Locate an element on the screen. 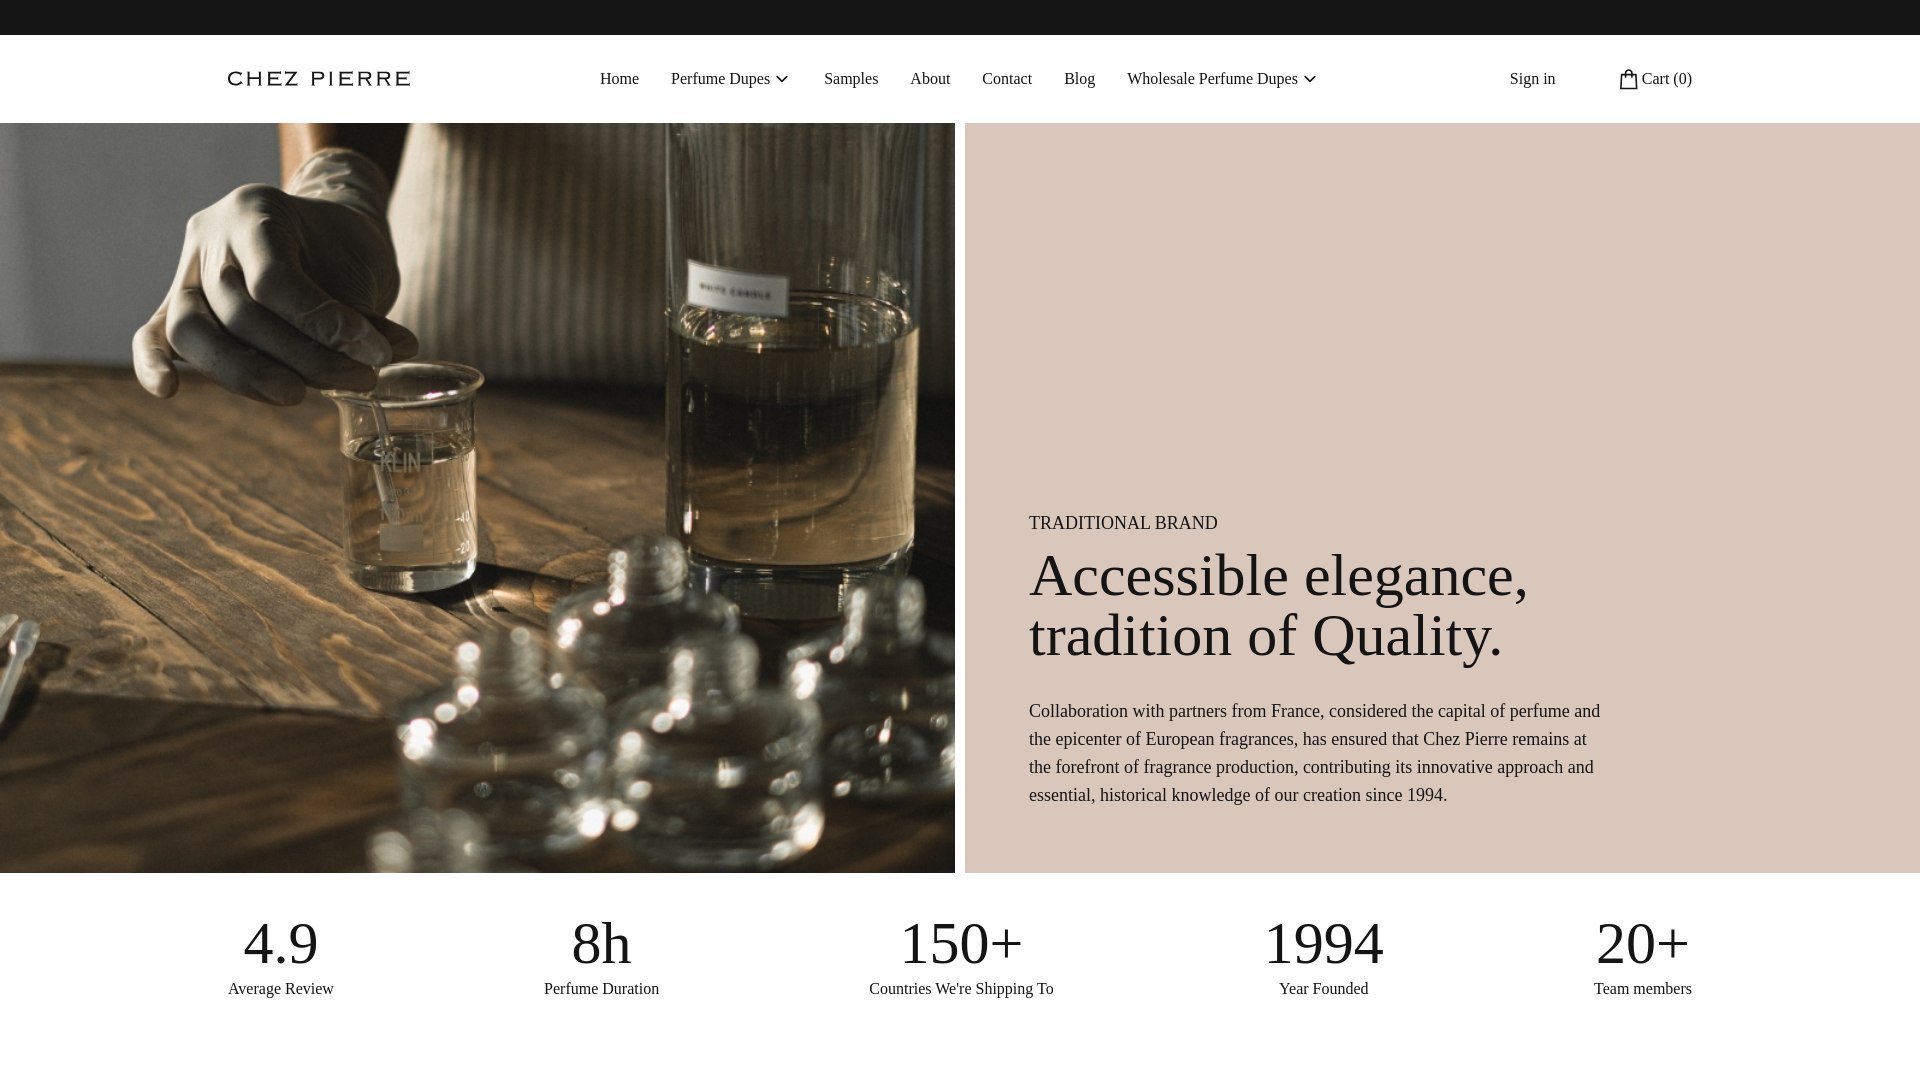 Image resolution: width=1920 pixels, height=1080 pixels. Samples is located at coordinates (850, 78).